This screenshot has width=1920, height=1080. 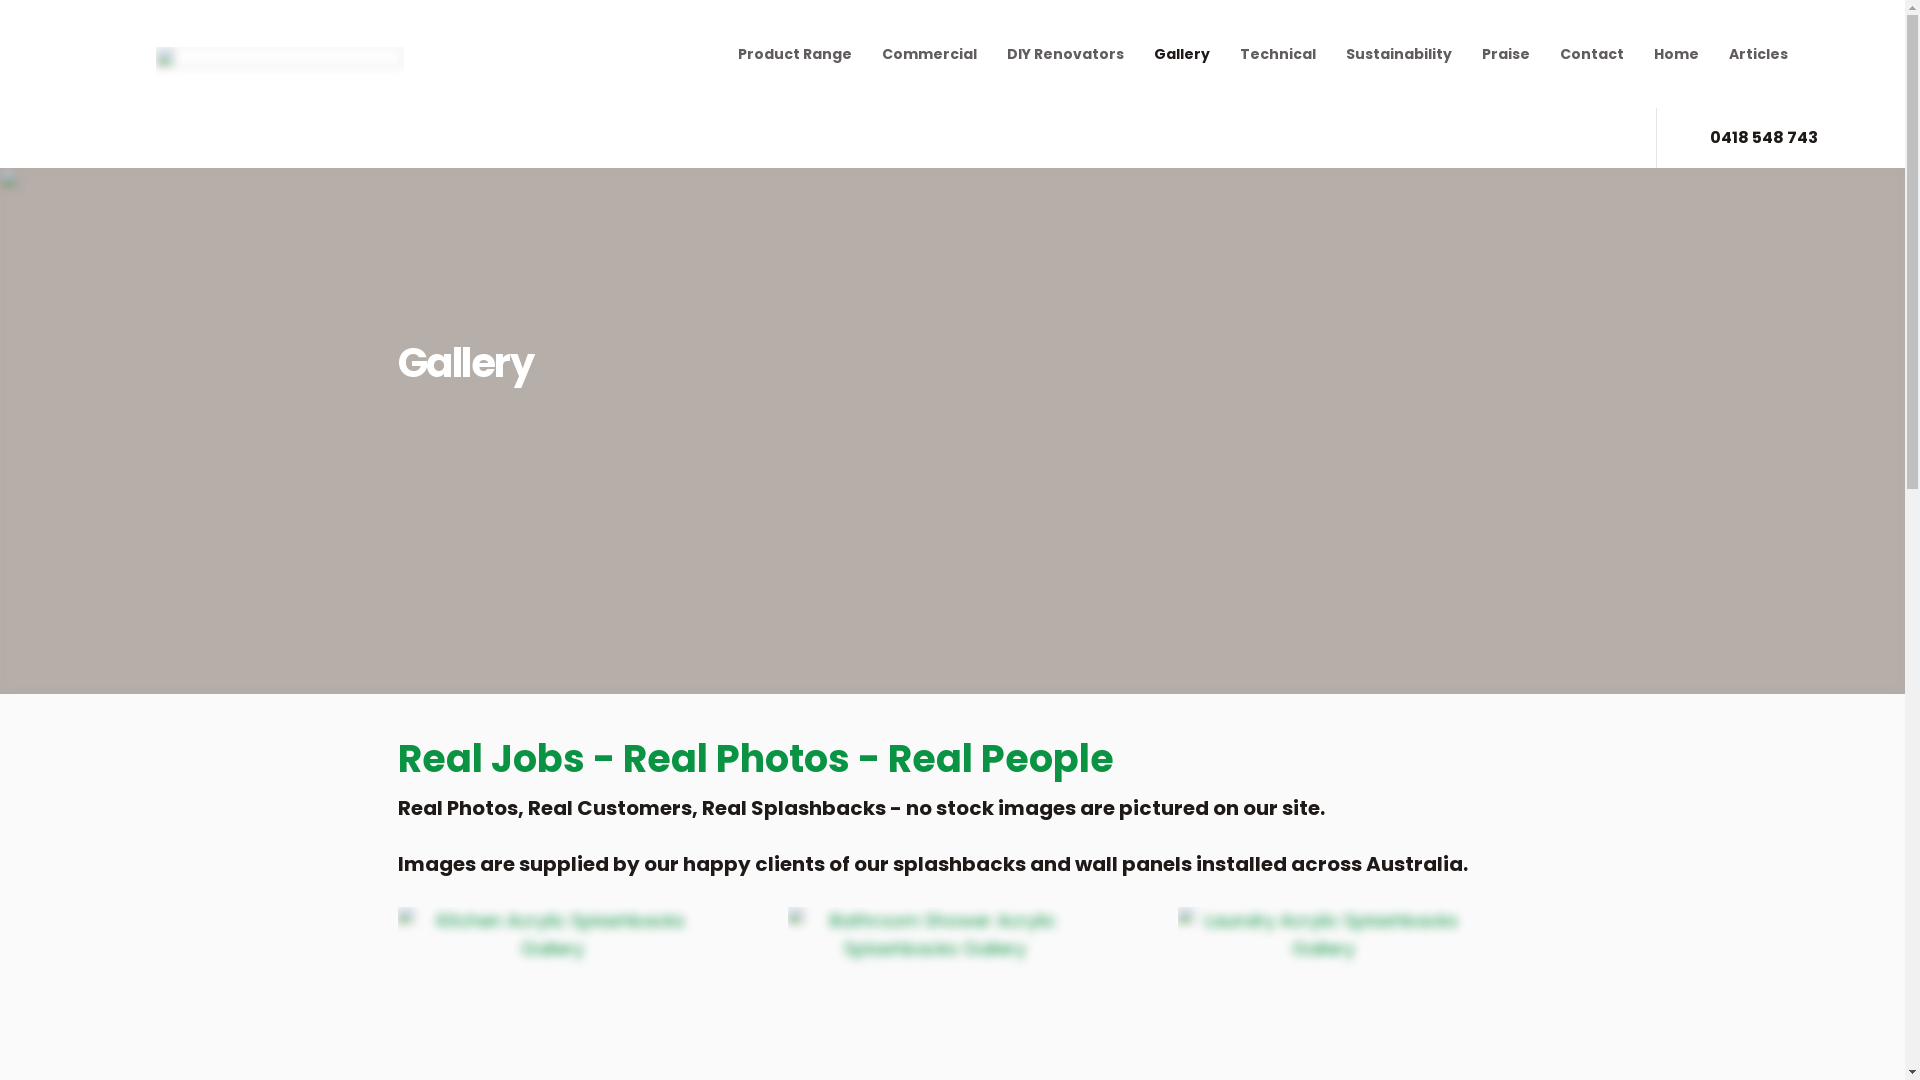 What do you see at coordinates (1692, 54) in the screenshot?
I see `Home` at bounding box center [1692, 54].